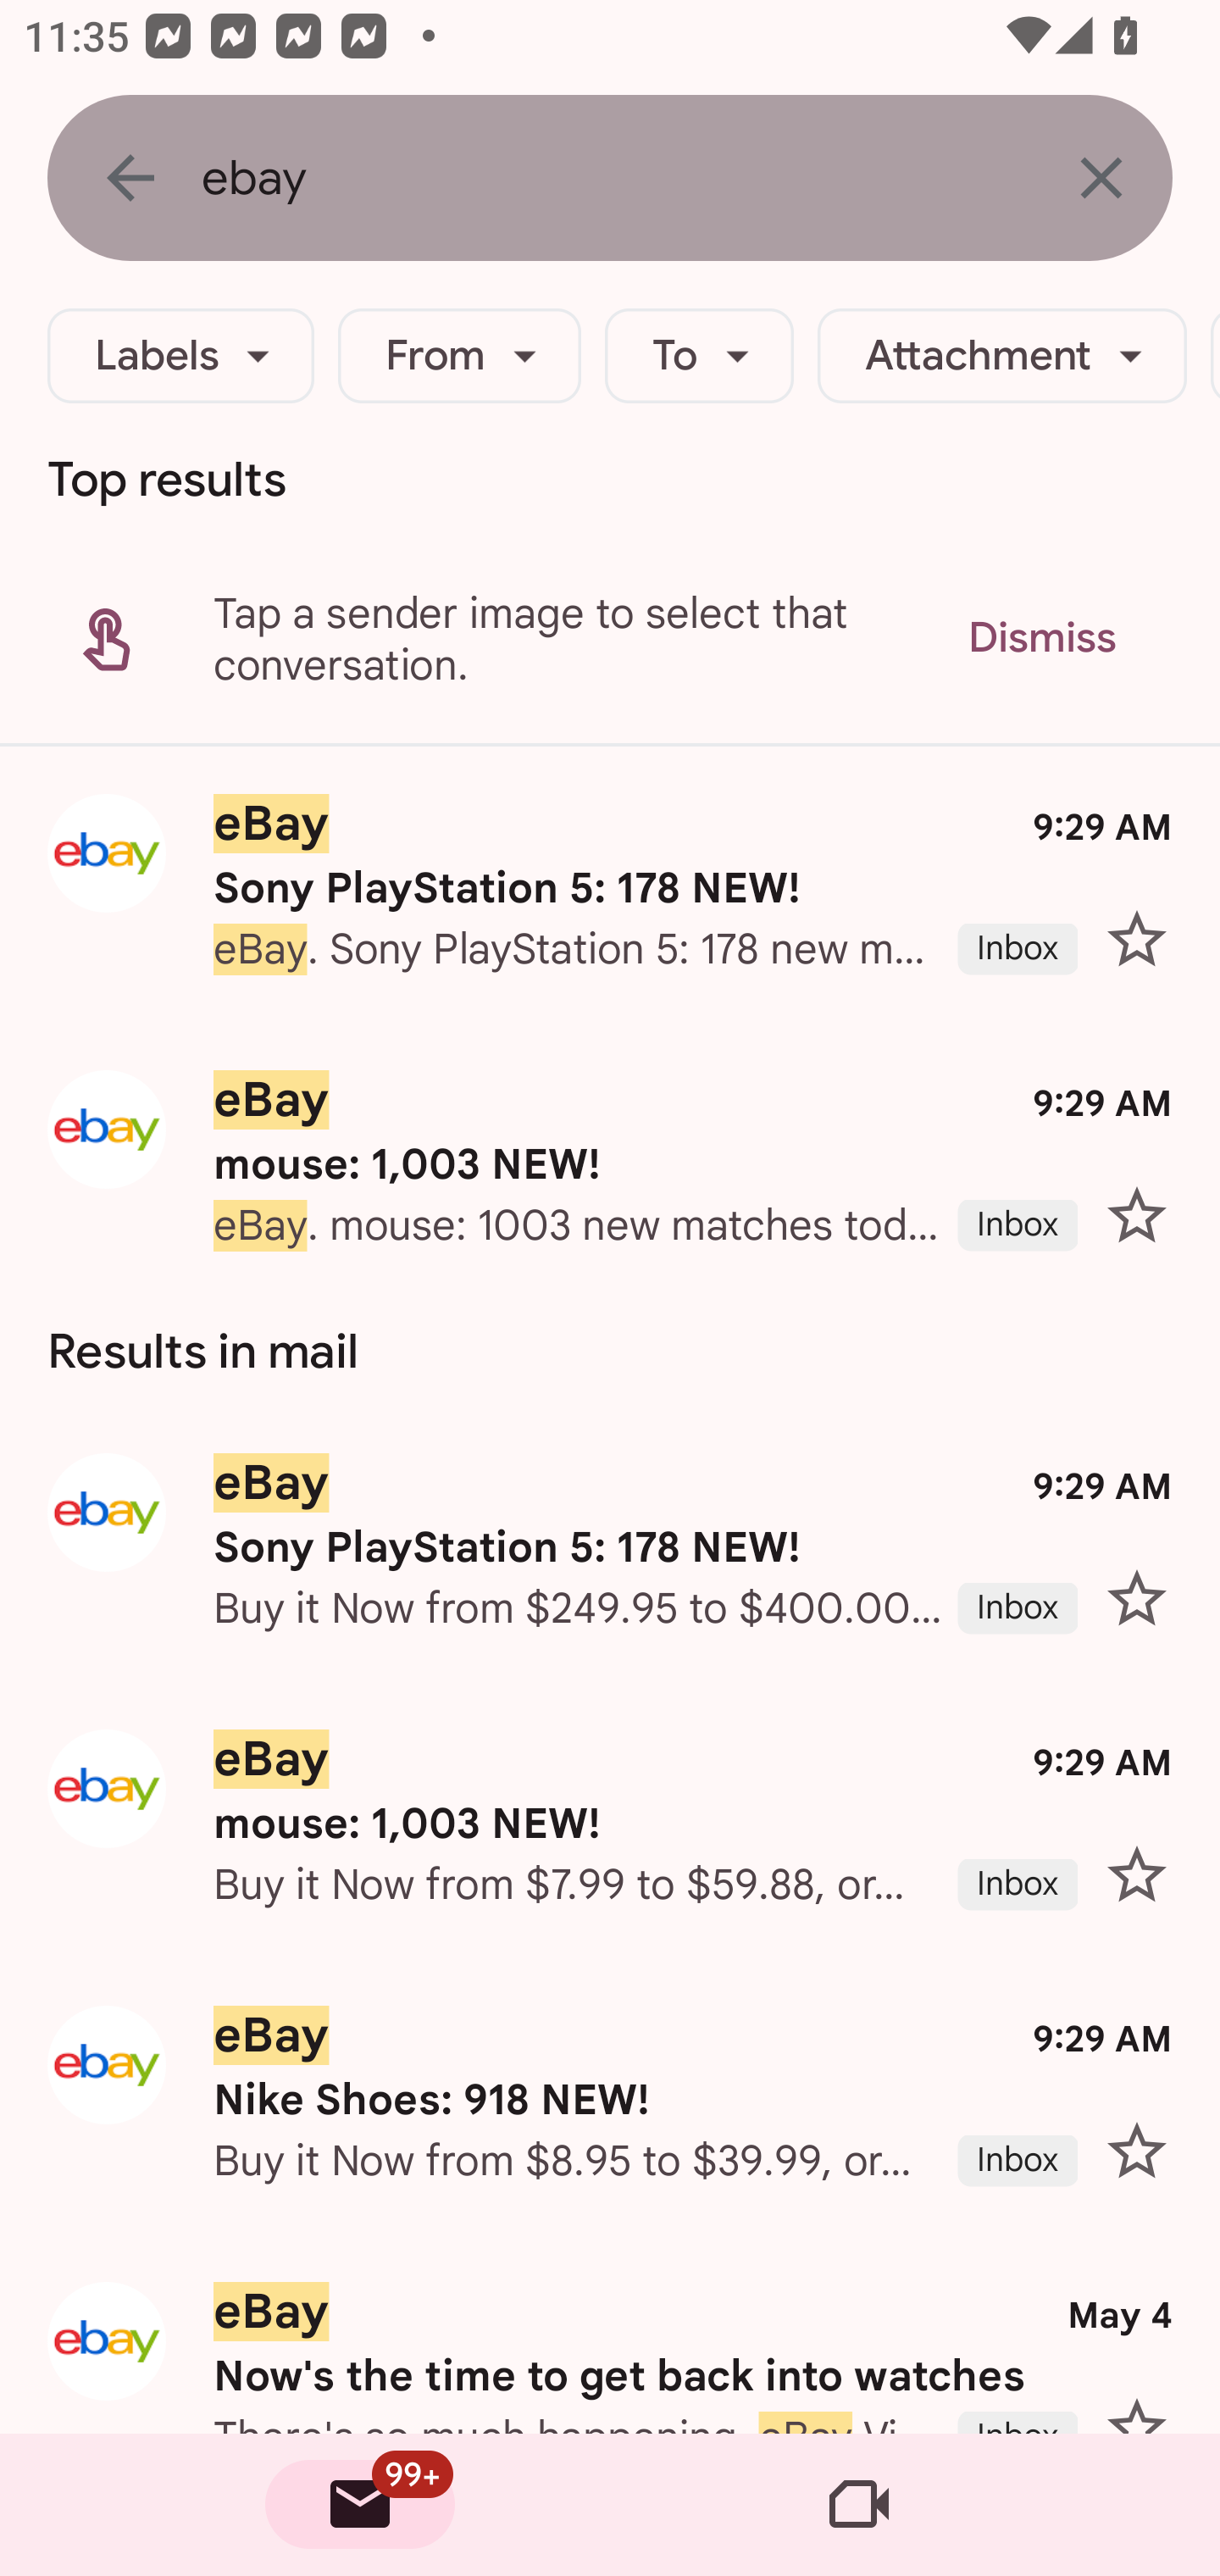  What do you see at coordinates (1001, 356) in the screenshot?
I see `Attachment` at bounding box center [1001, 356].